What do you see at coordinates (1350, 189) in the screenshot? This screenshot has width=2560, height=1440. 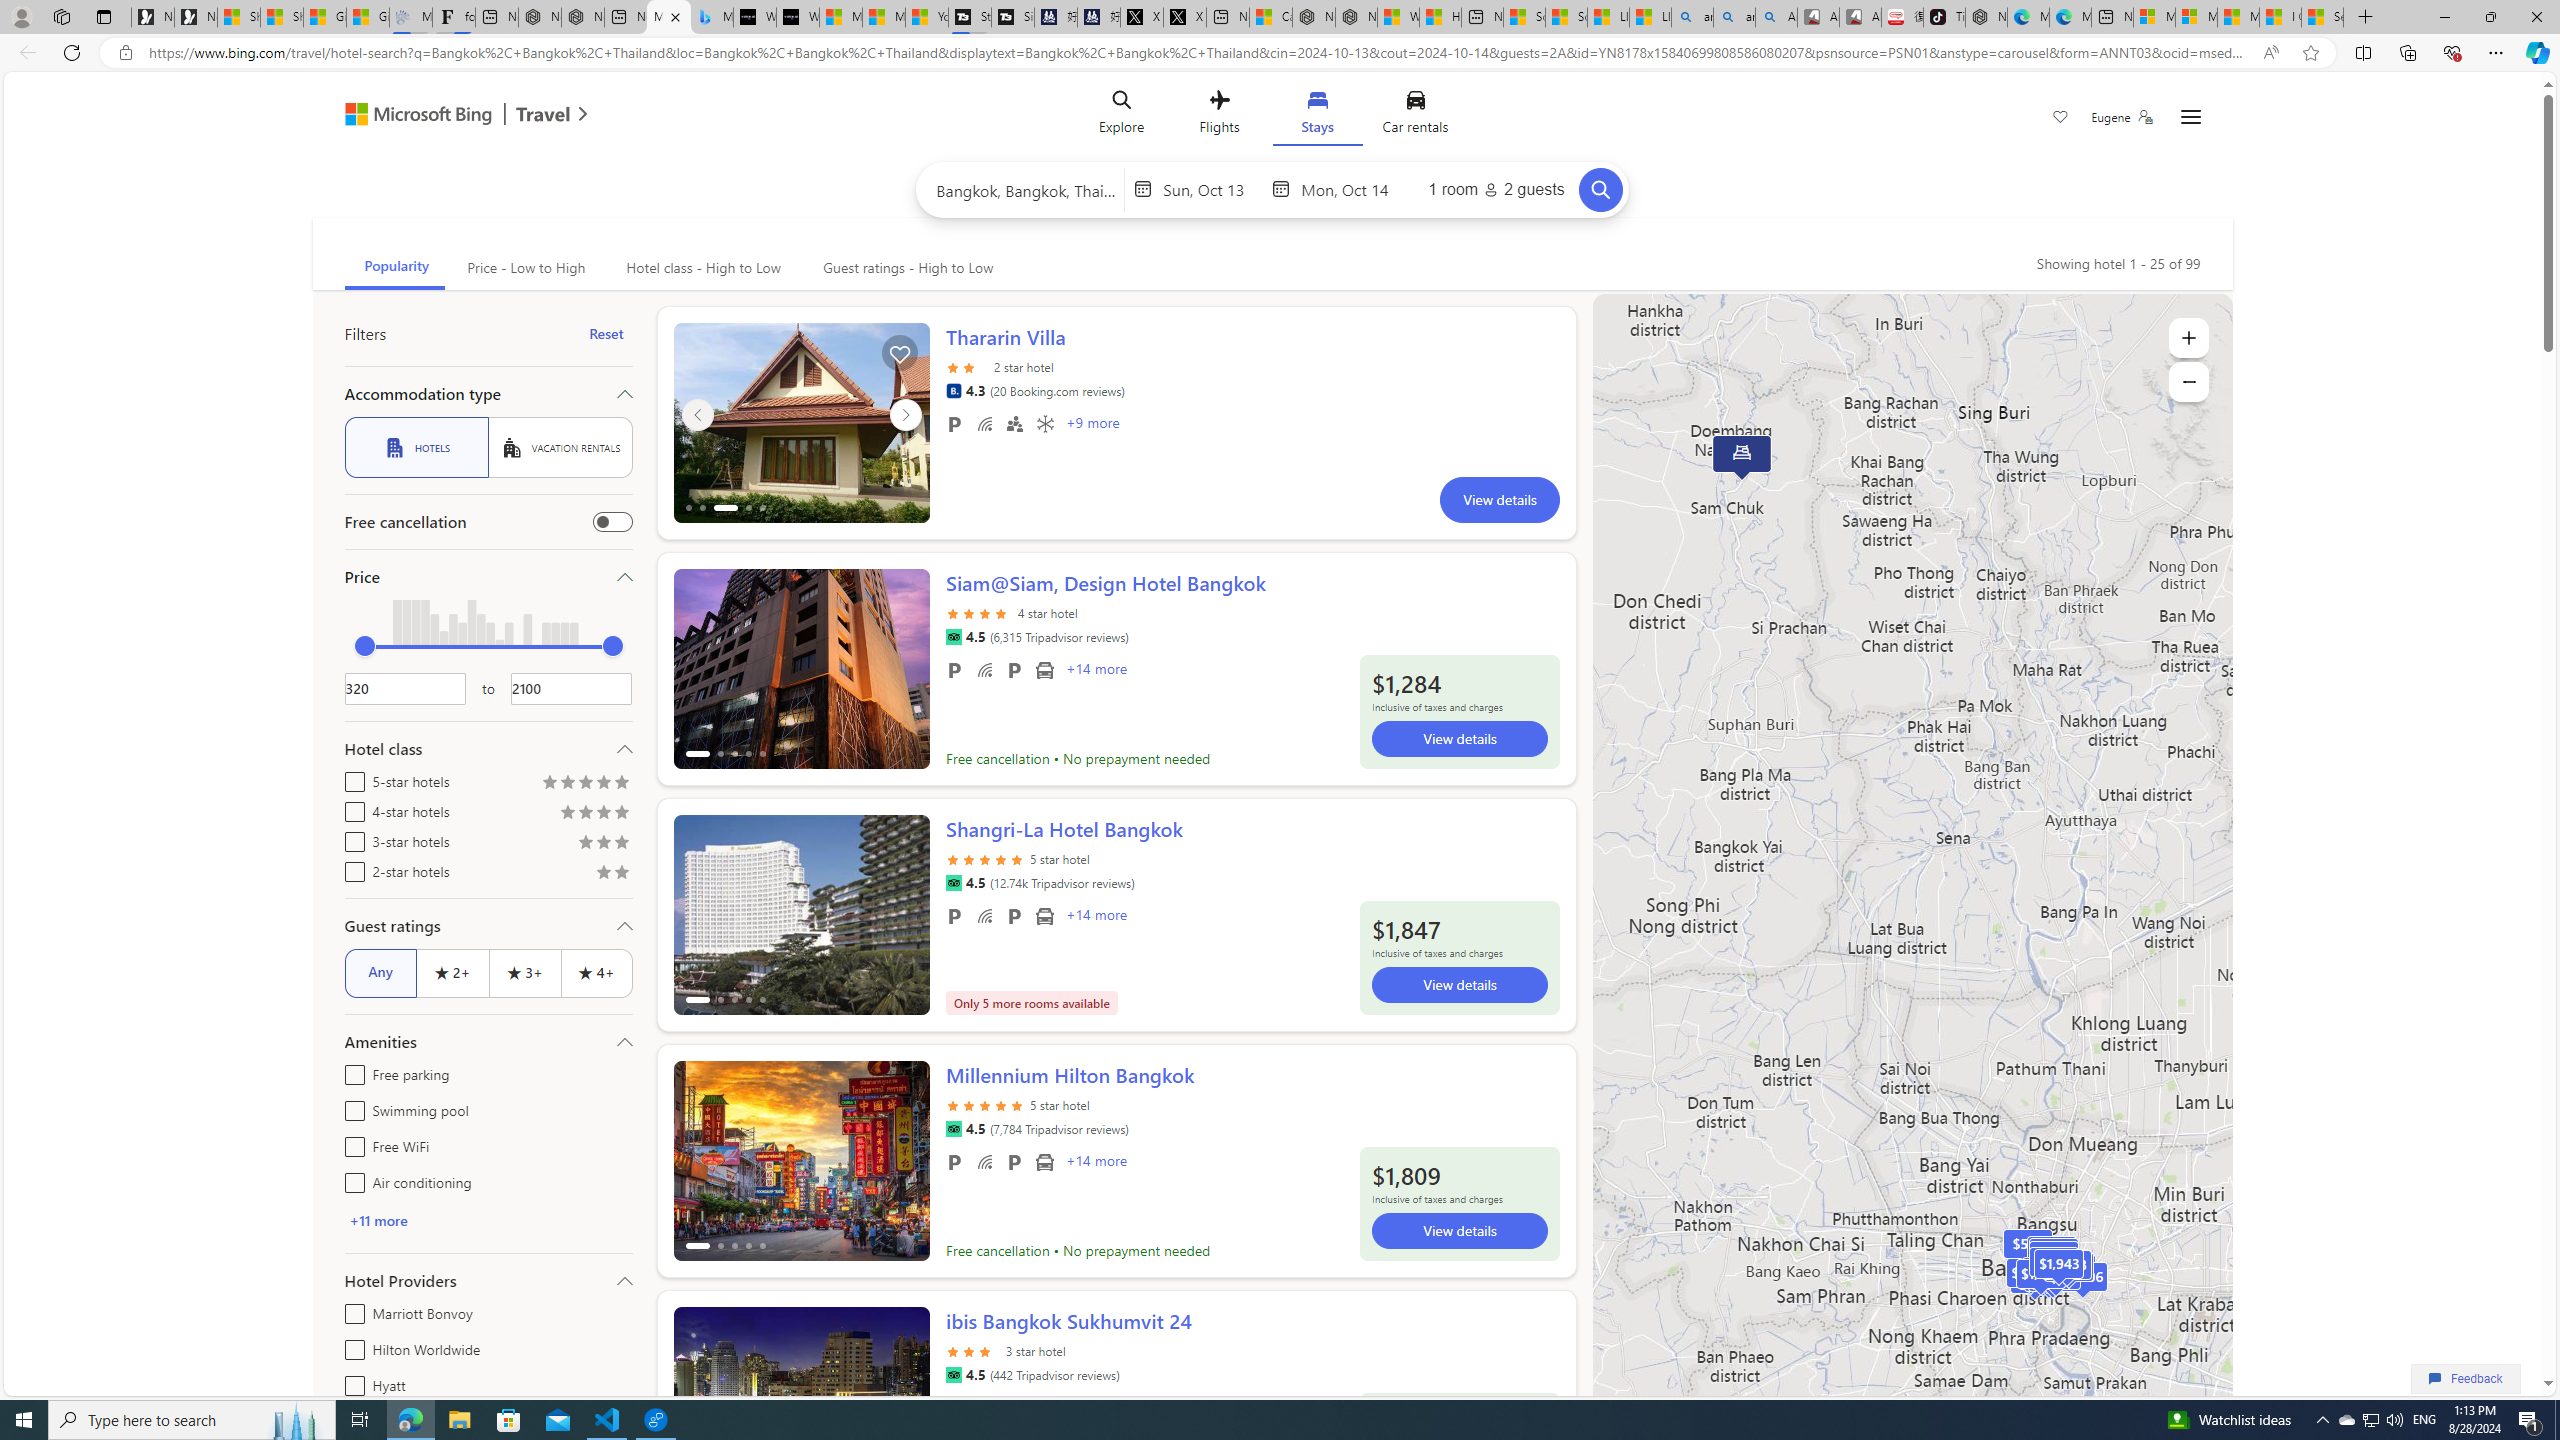 I see `End date` at bounding box center [1350, 189].